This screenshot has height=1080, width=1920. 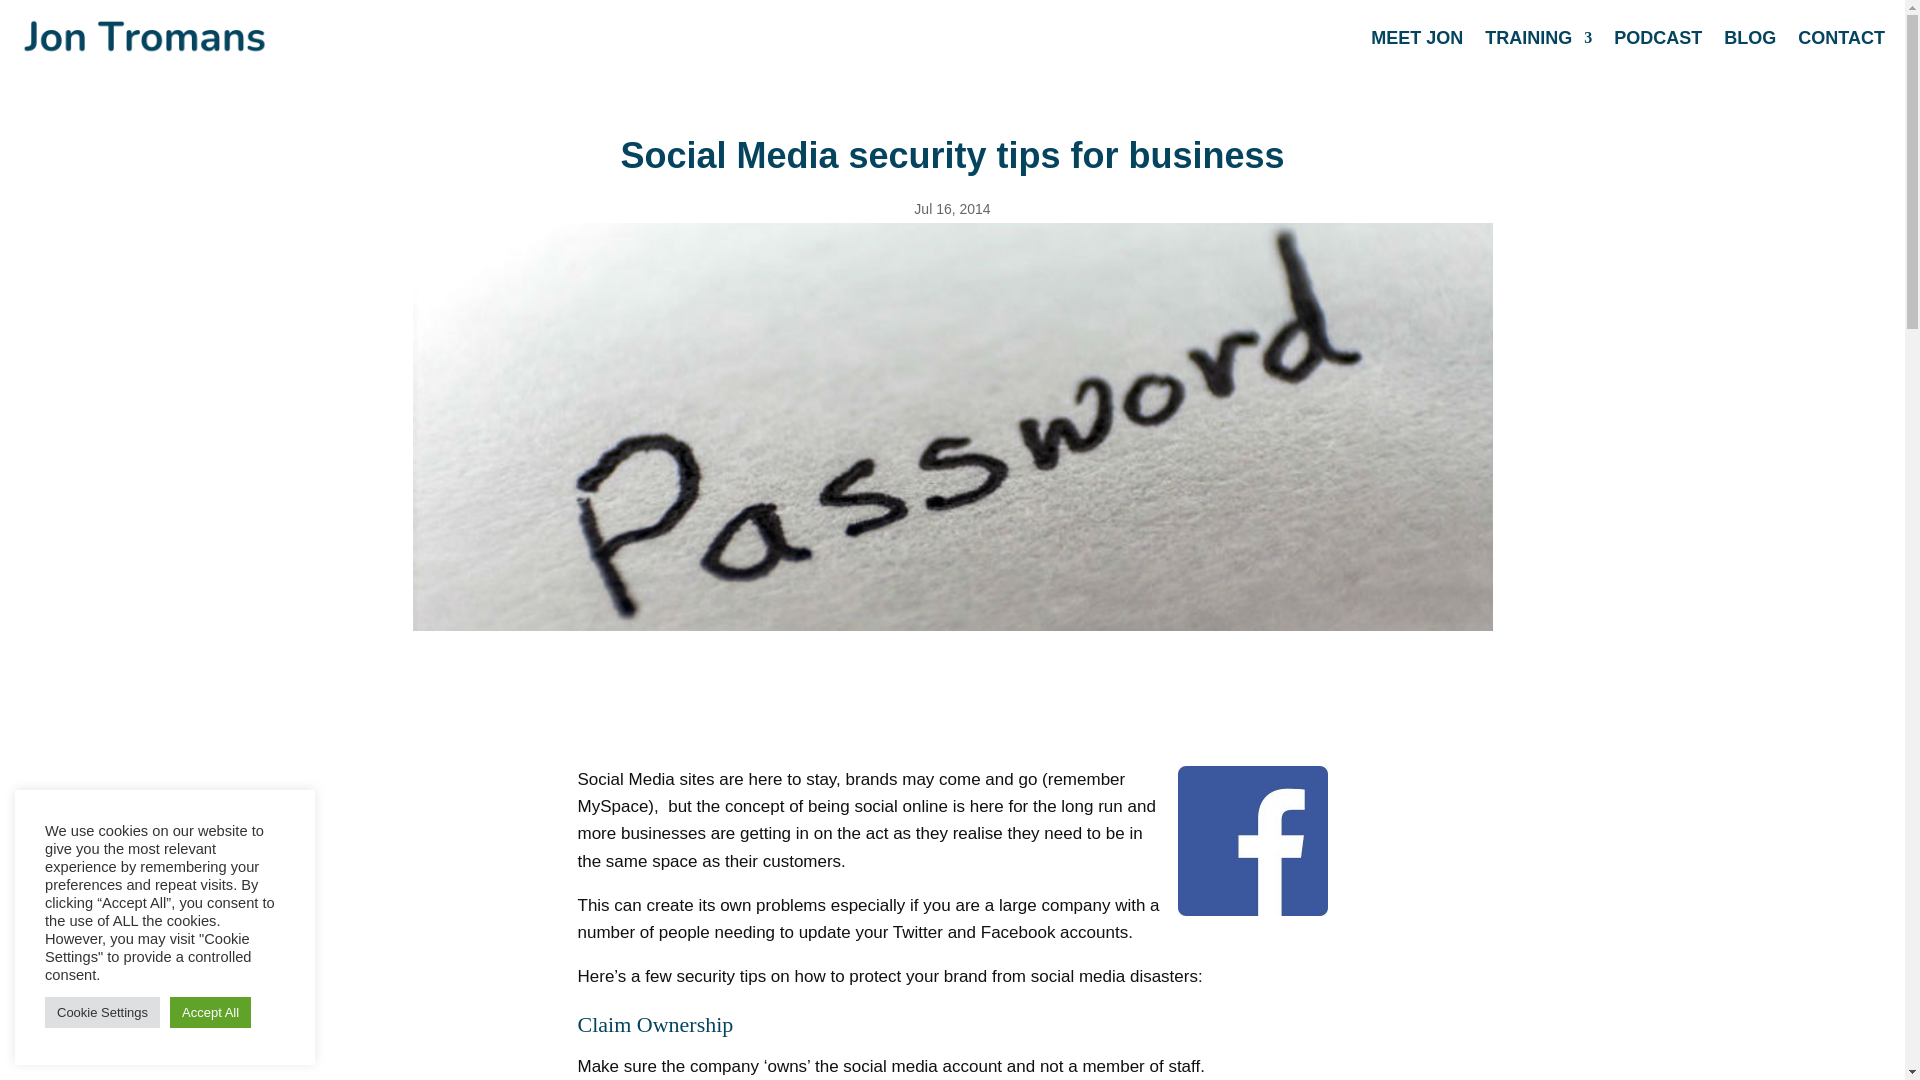 I want to click on MEET JON, so click(x=1416, y=38).